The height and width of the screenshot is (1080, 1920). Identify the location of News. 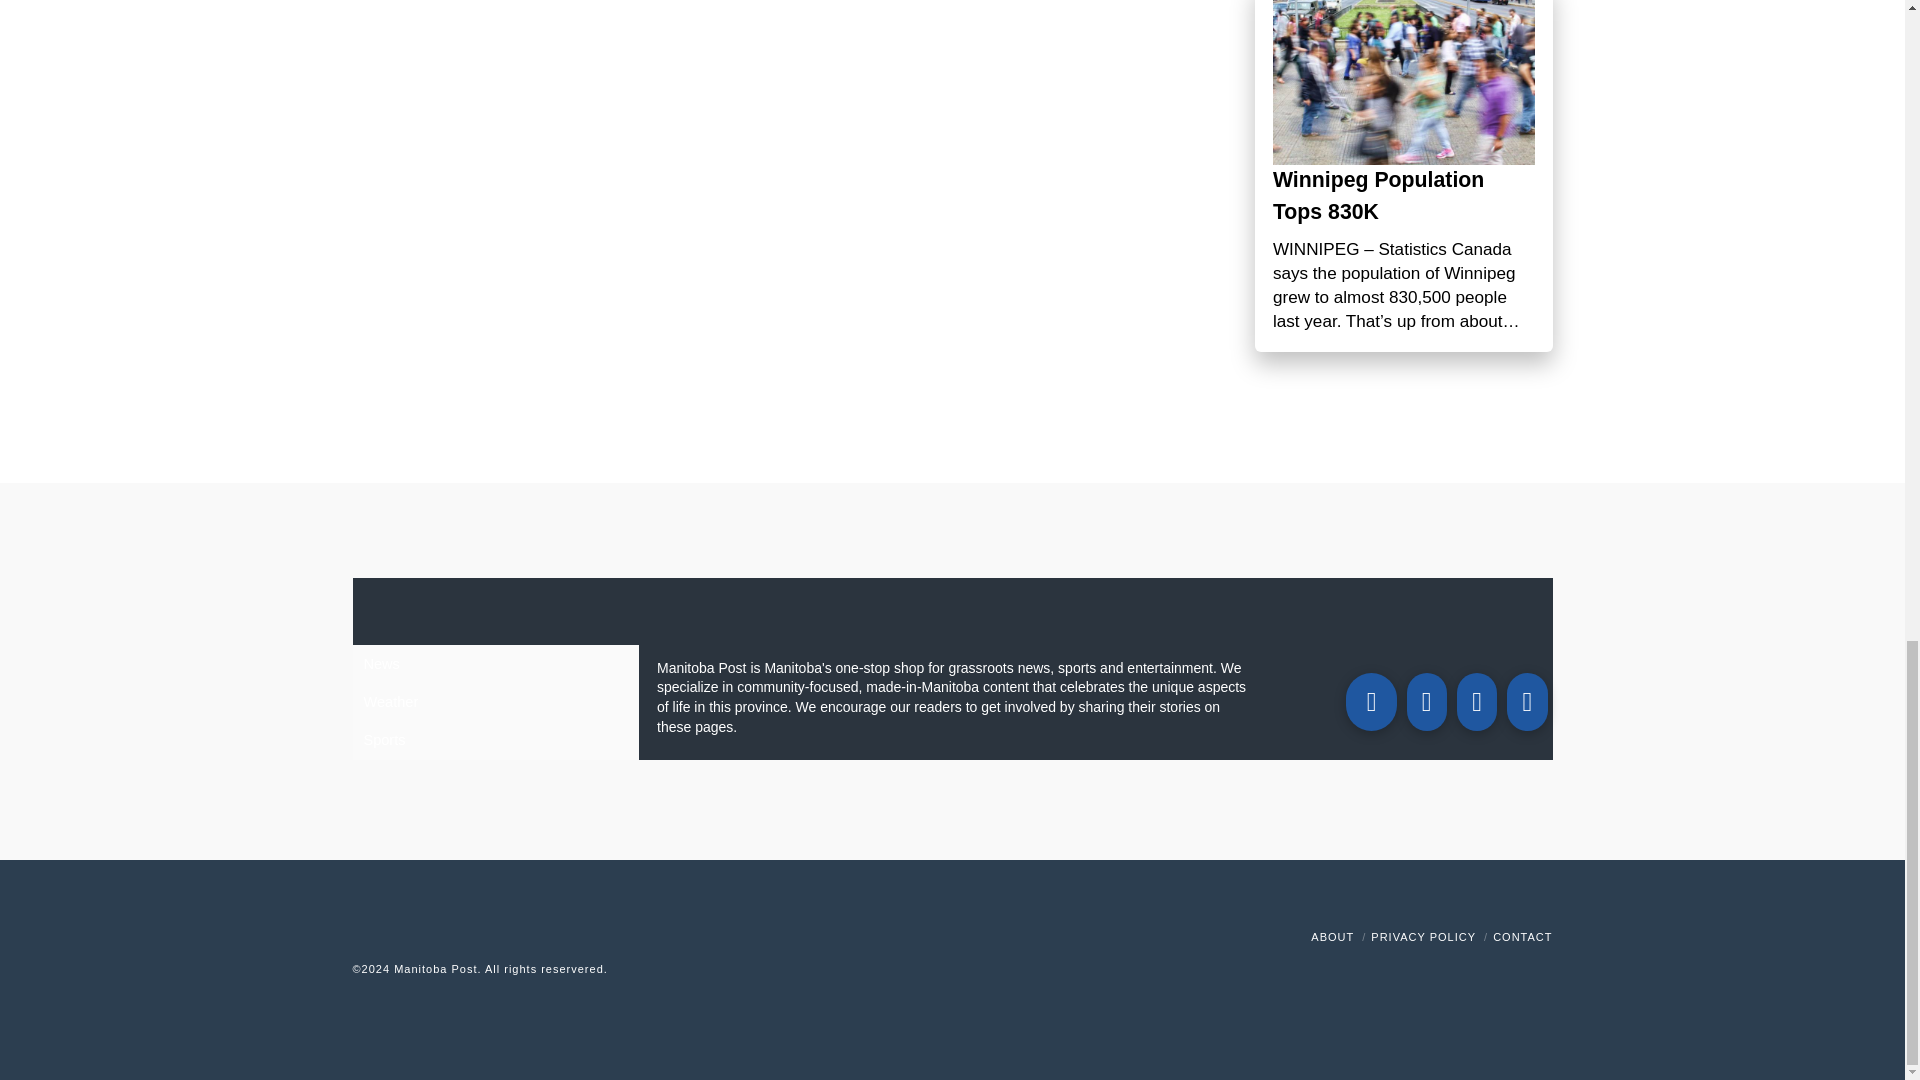
(495, 663).